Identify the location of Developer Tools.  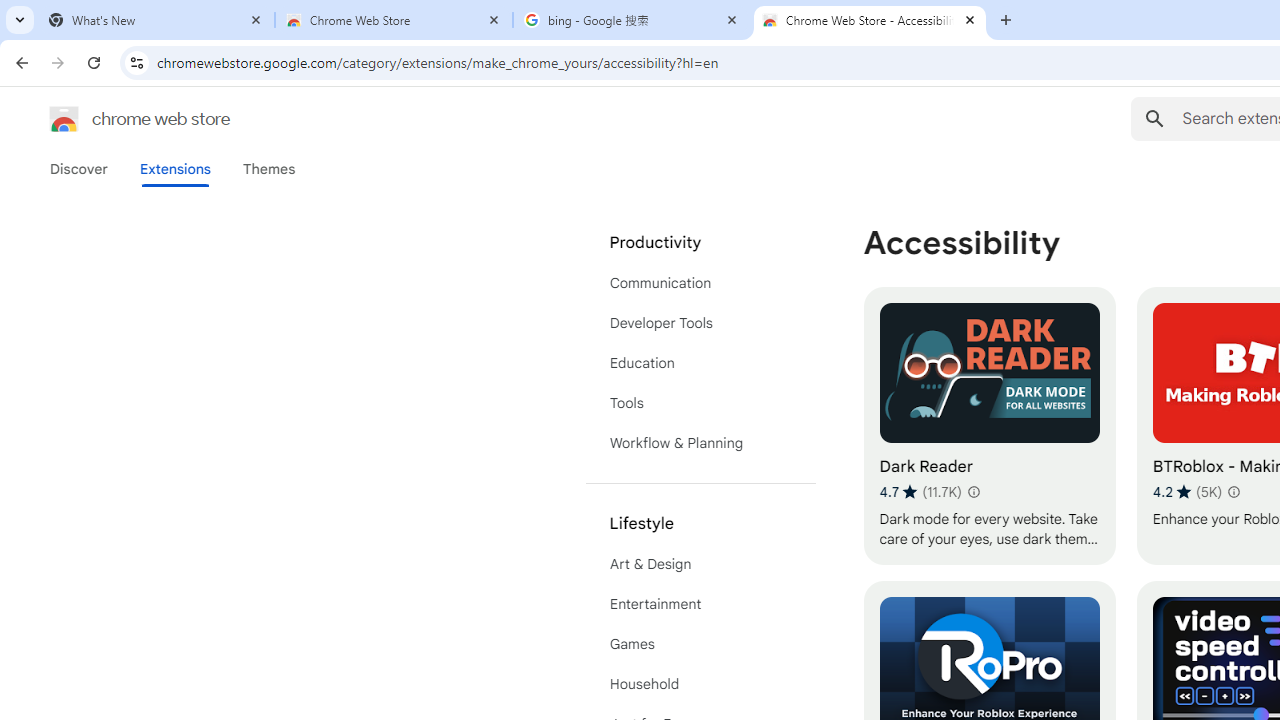
(700, 322).